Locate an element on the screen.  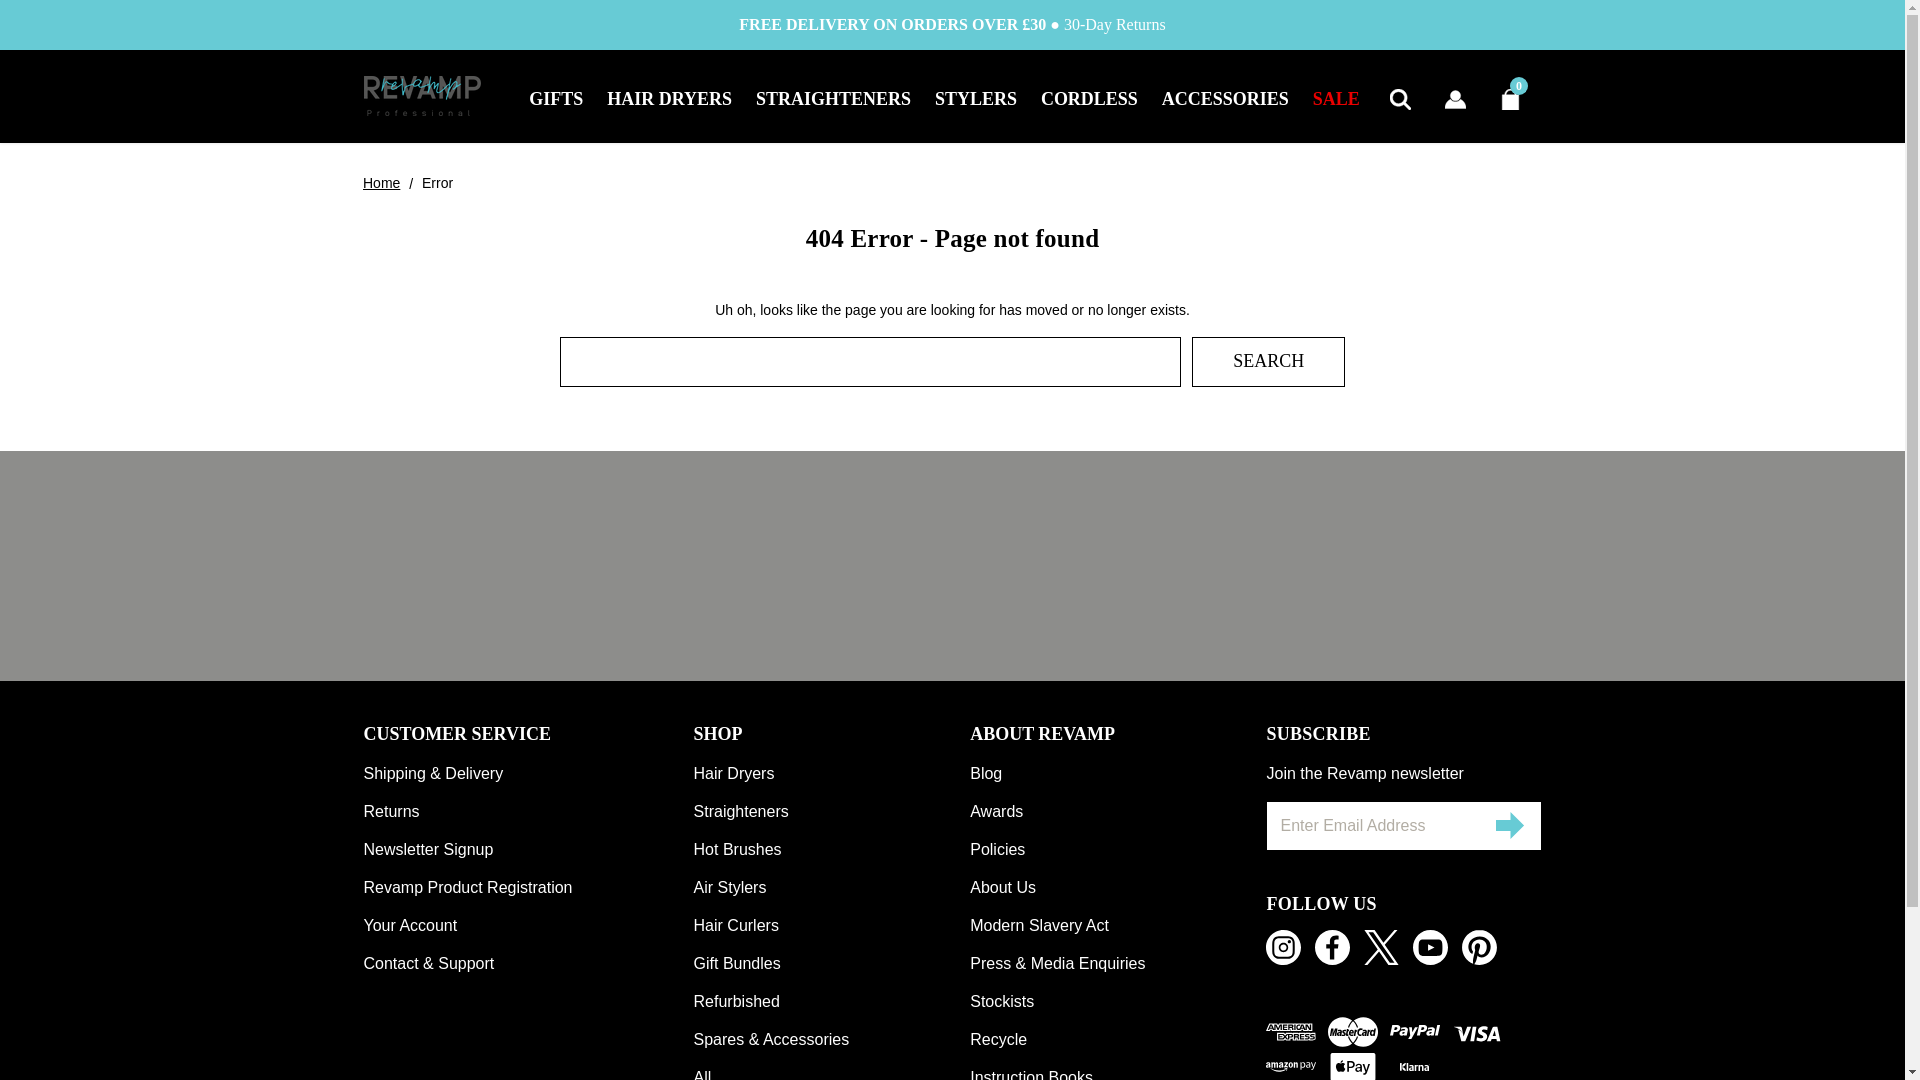
CORDLESS is located at coordinates (1090, 96).